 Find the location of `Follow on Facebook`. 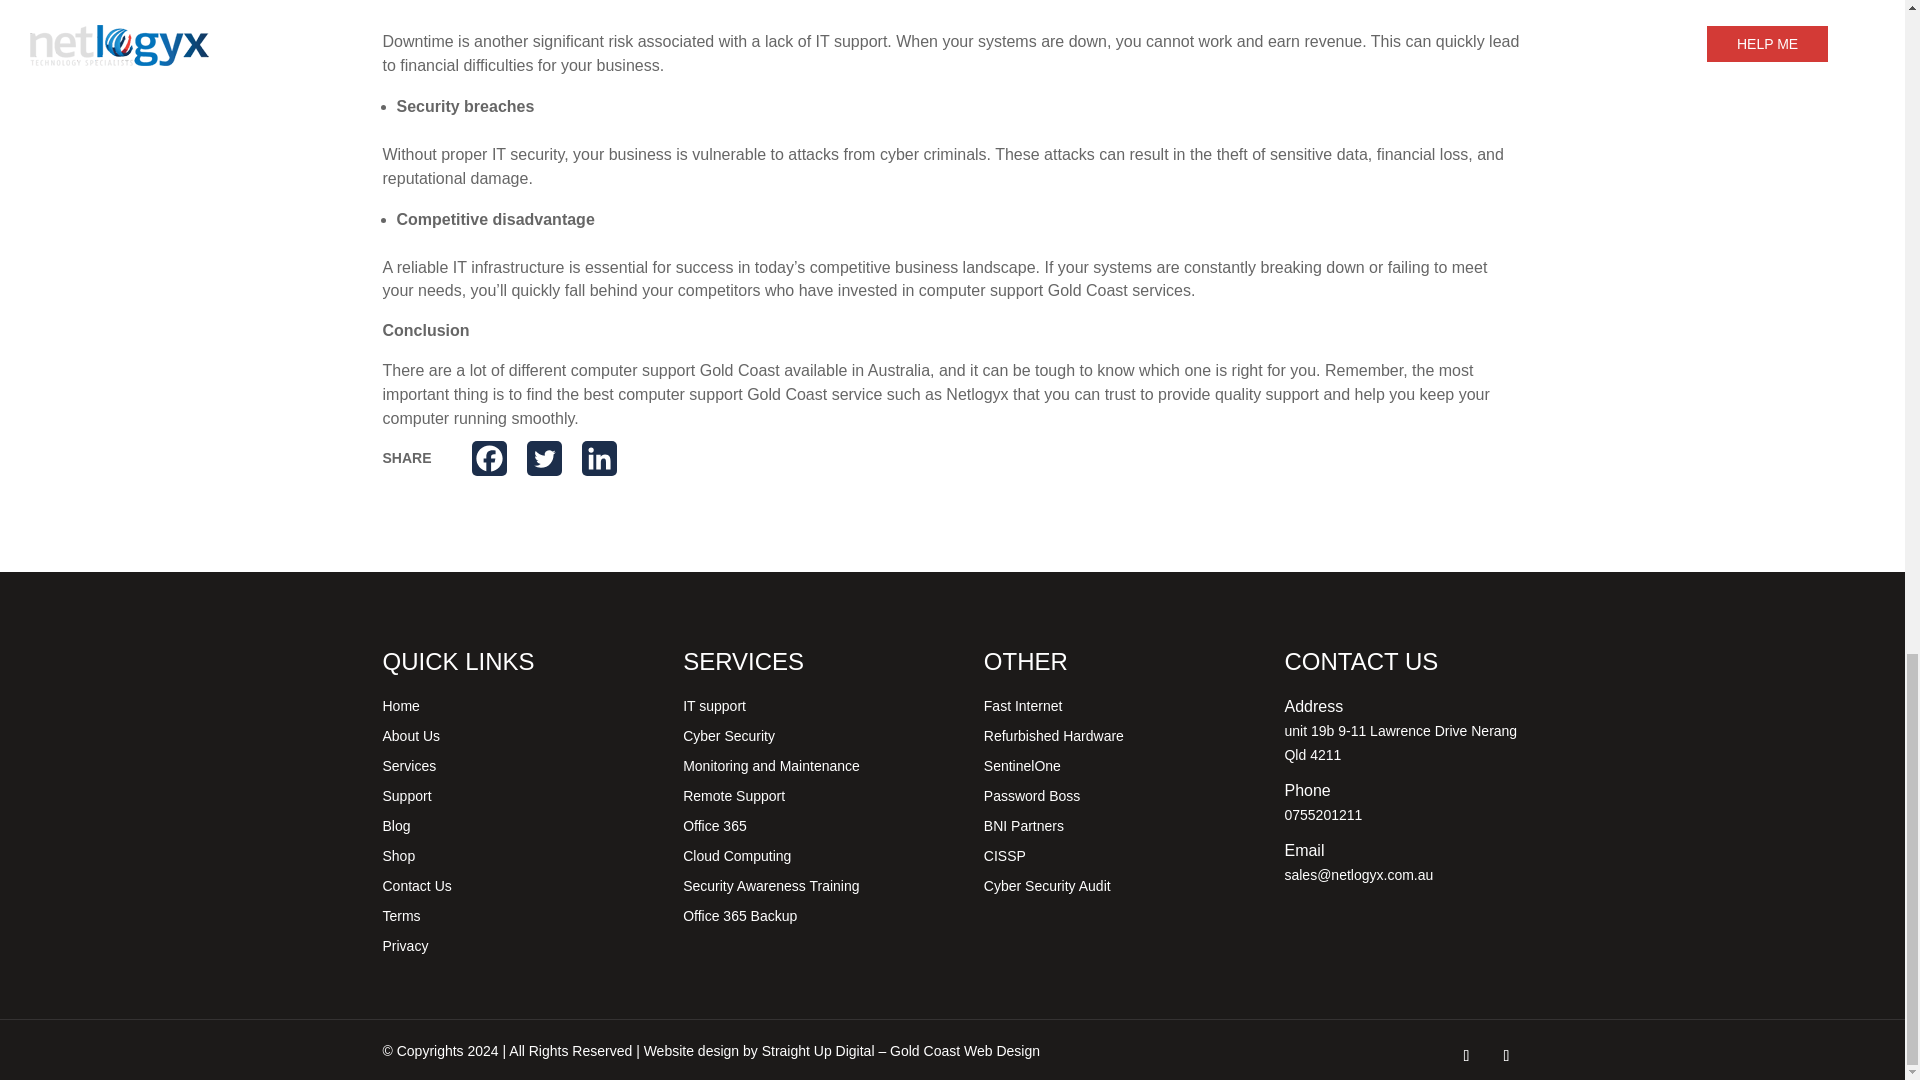

Follow on Facebook is located at coordinates (1466, 1056).